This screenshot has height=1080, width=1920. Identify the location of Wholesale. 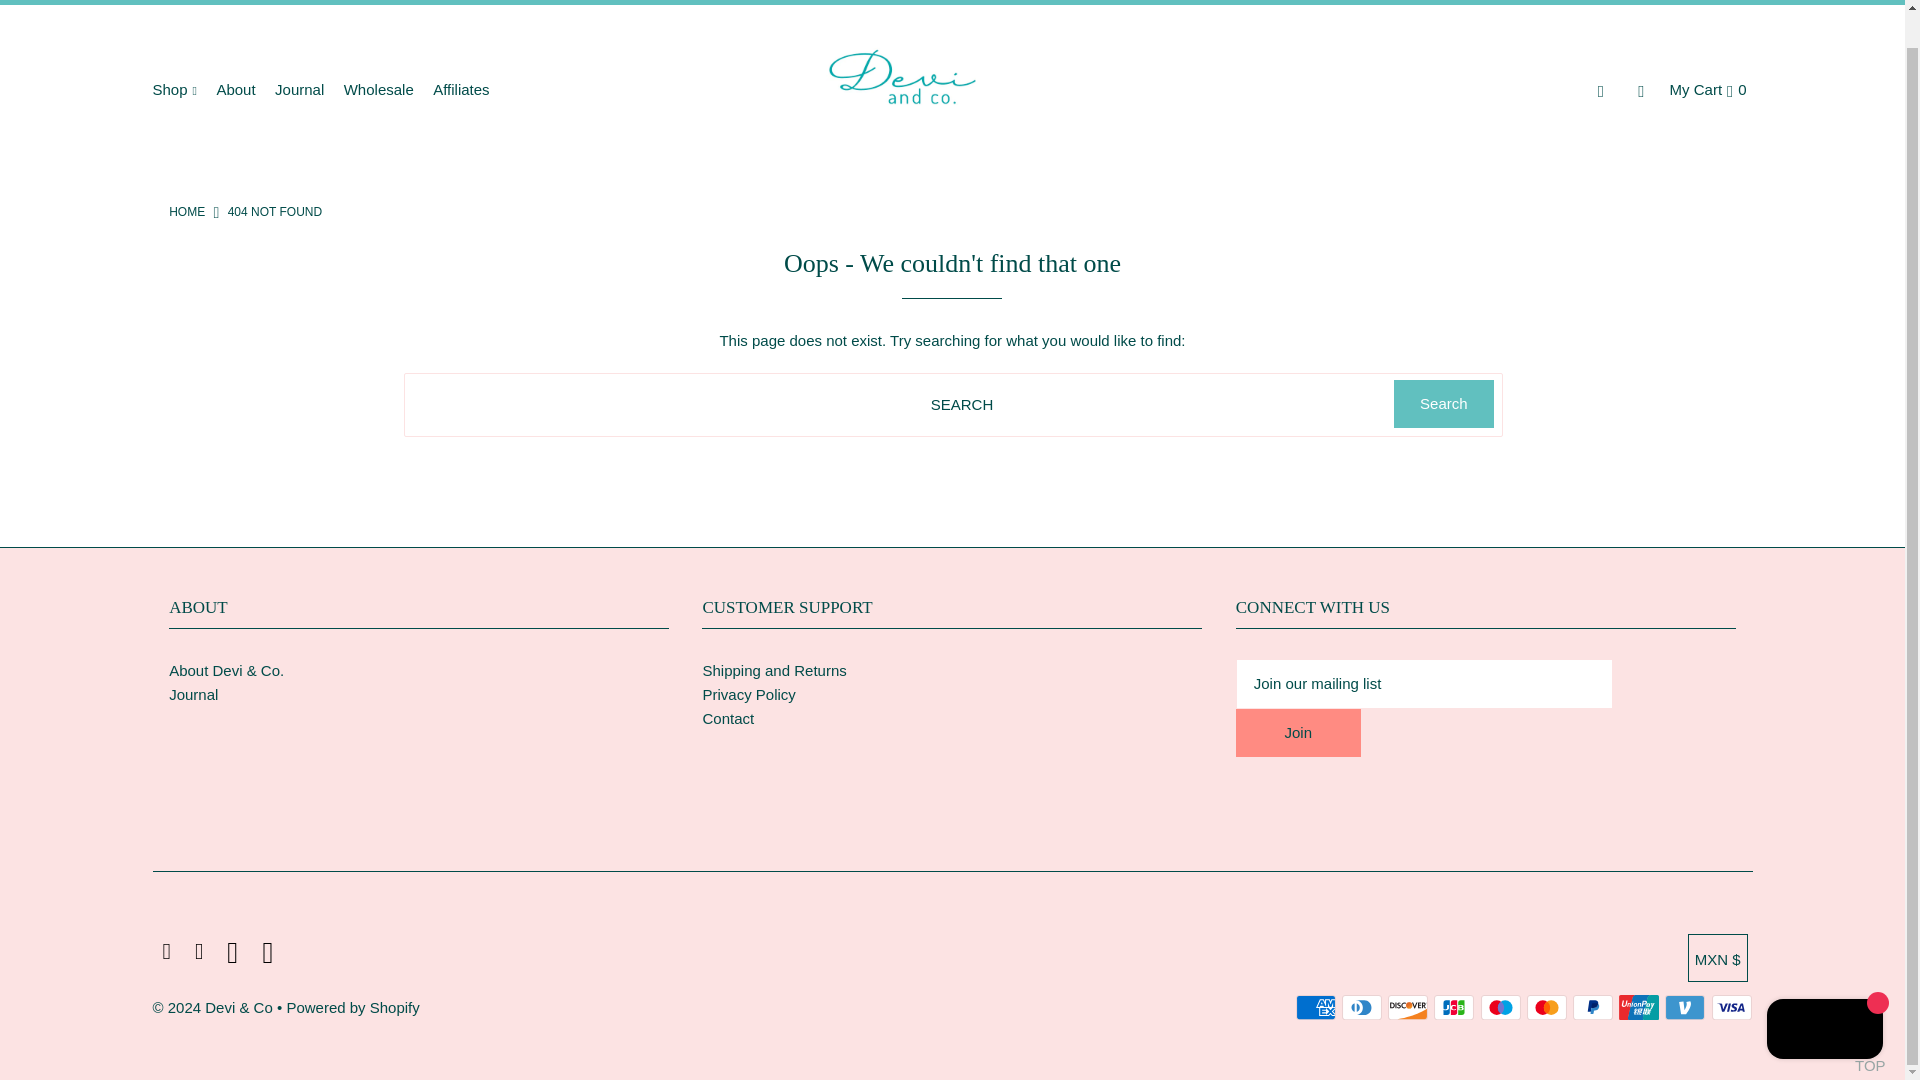
(386, 90).